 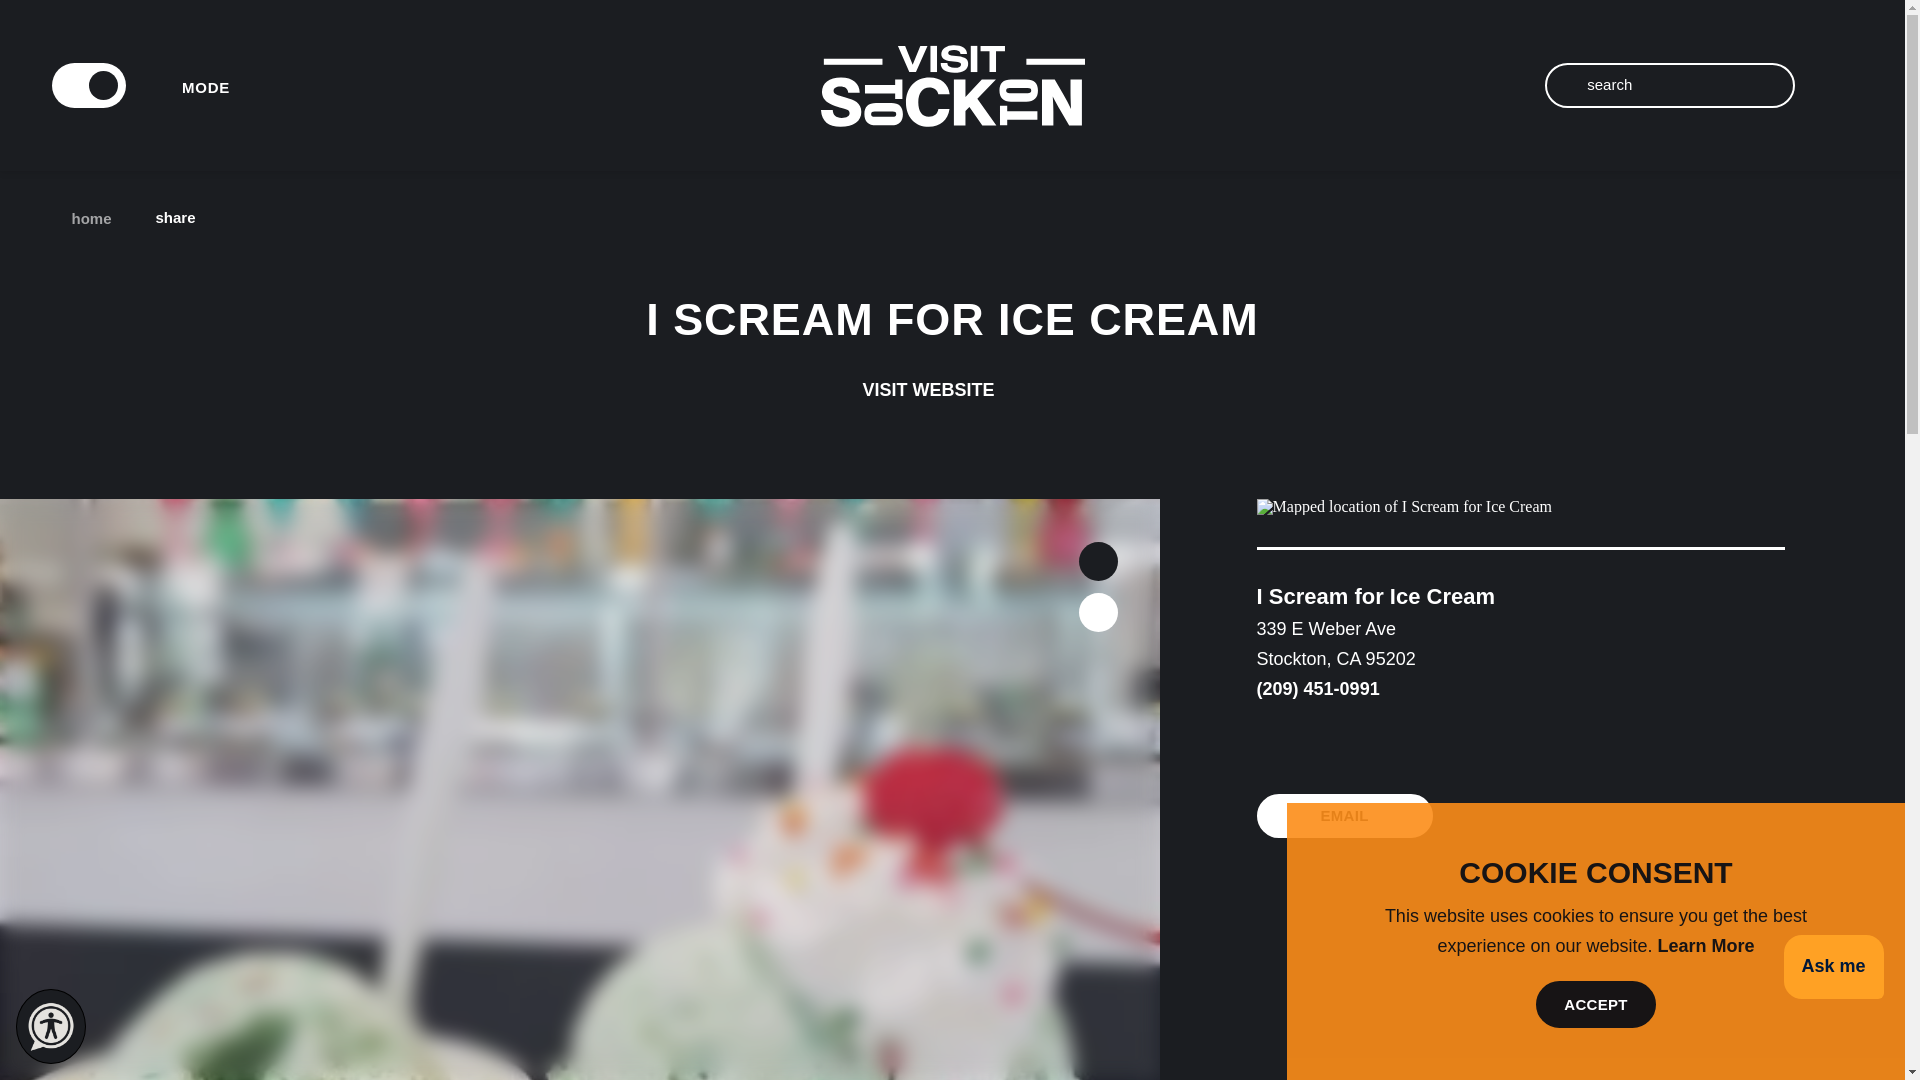 I want to click on EMAIL, so click(x=1344, y=816).